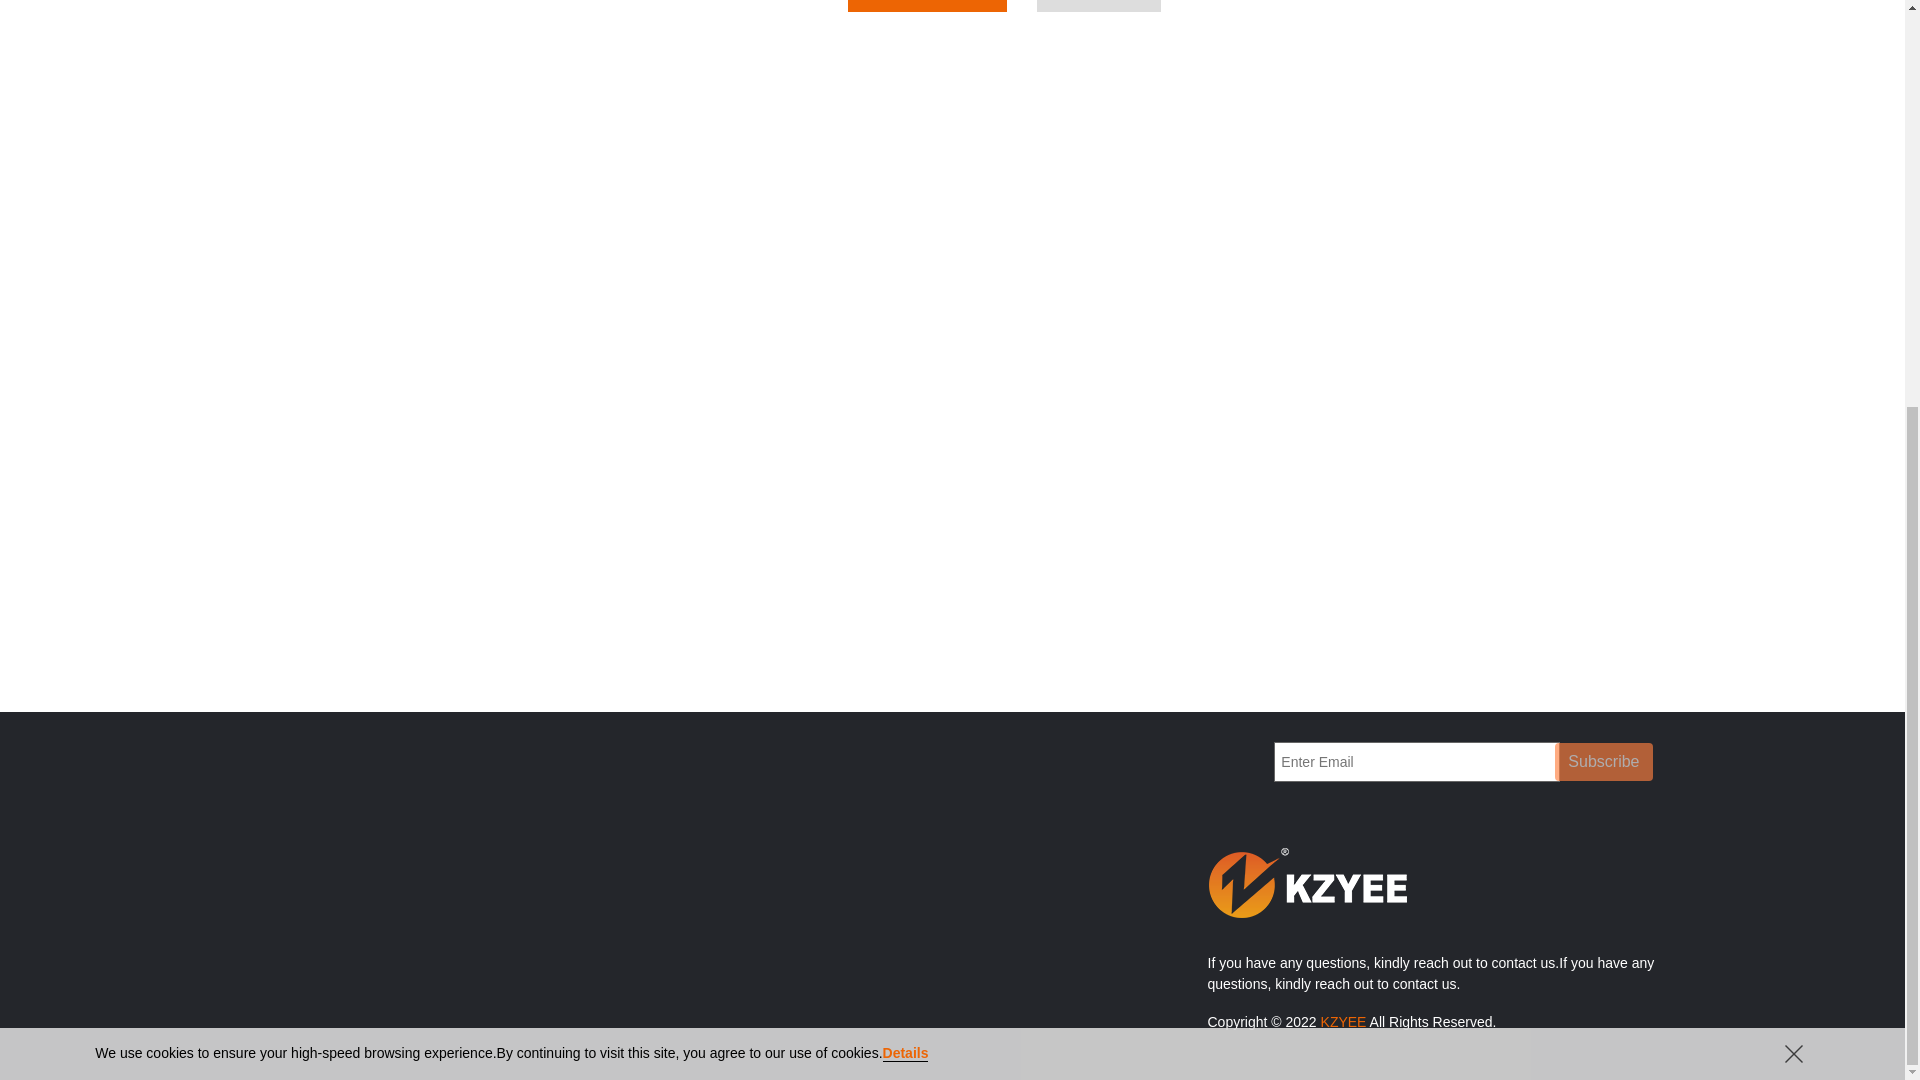 The width and height of the screenshot is (1920, 1080). What do you see at coordinates (1344, 1022) in the screenshot?
I see `KZYEE` at bounding box center [1344, 1022].